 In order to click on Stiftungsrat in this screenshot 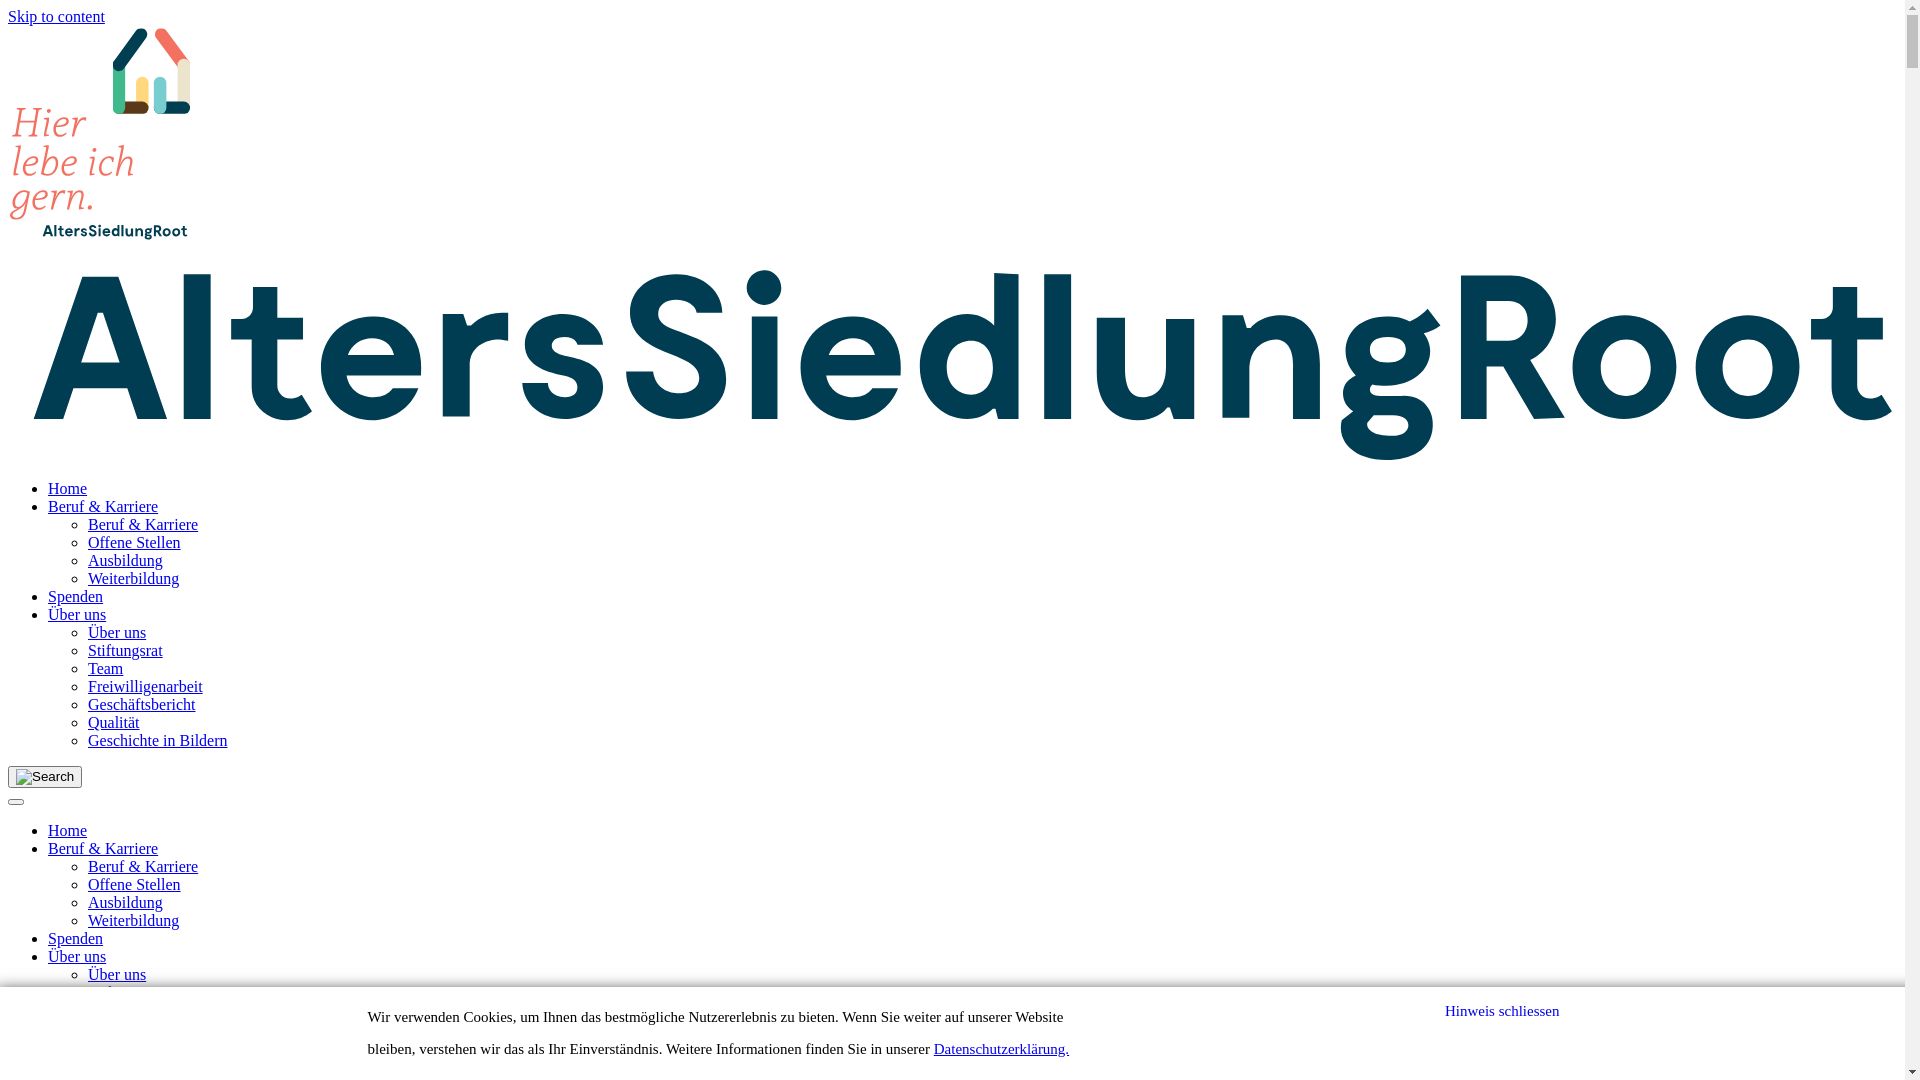, I will do `click(126, 992)`.